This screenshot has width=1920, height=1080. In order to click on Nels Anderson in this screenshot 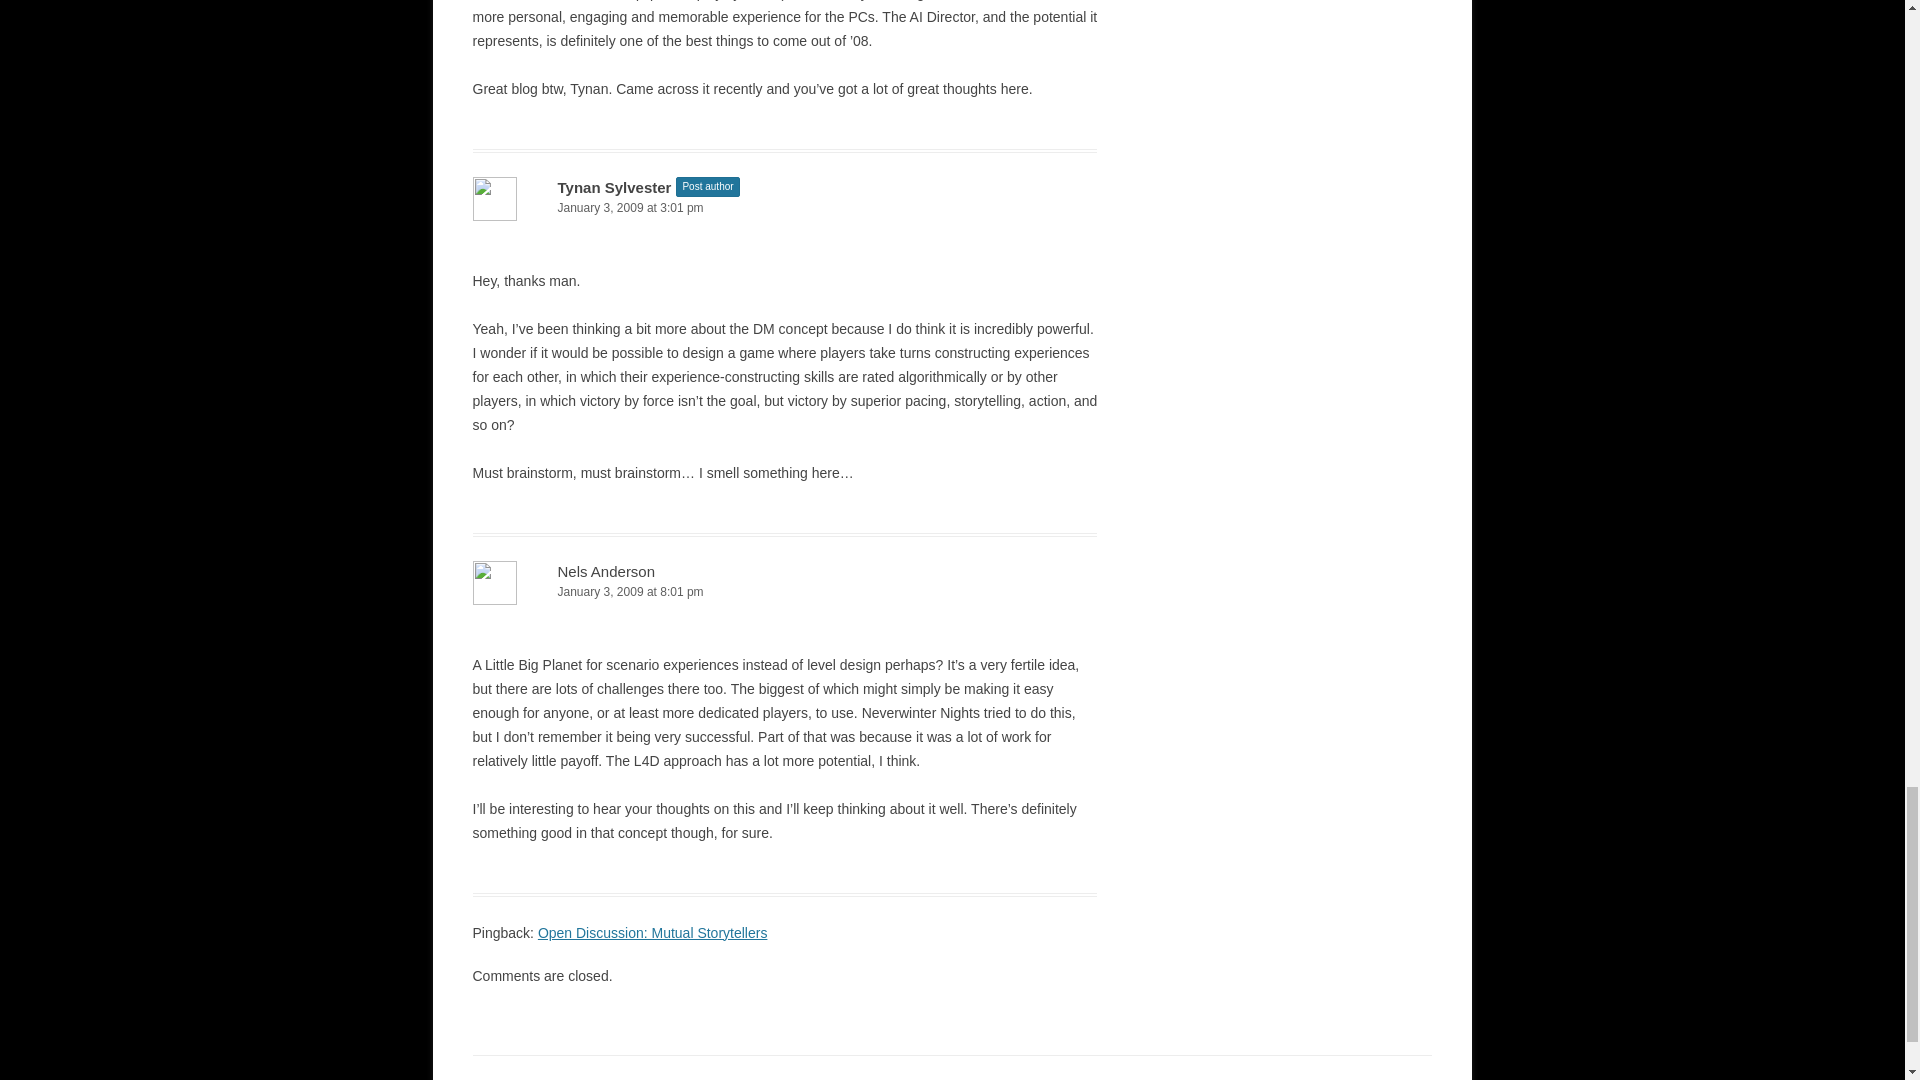, I will do `click(607, 570)`.